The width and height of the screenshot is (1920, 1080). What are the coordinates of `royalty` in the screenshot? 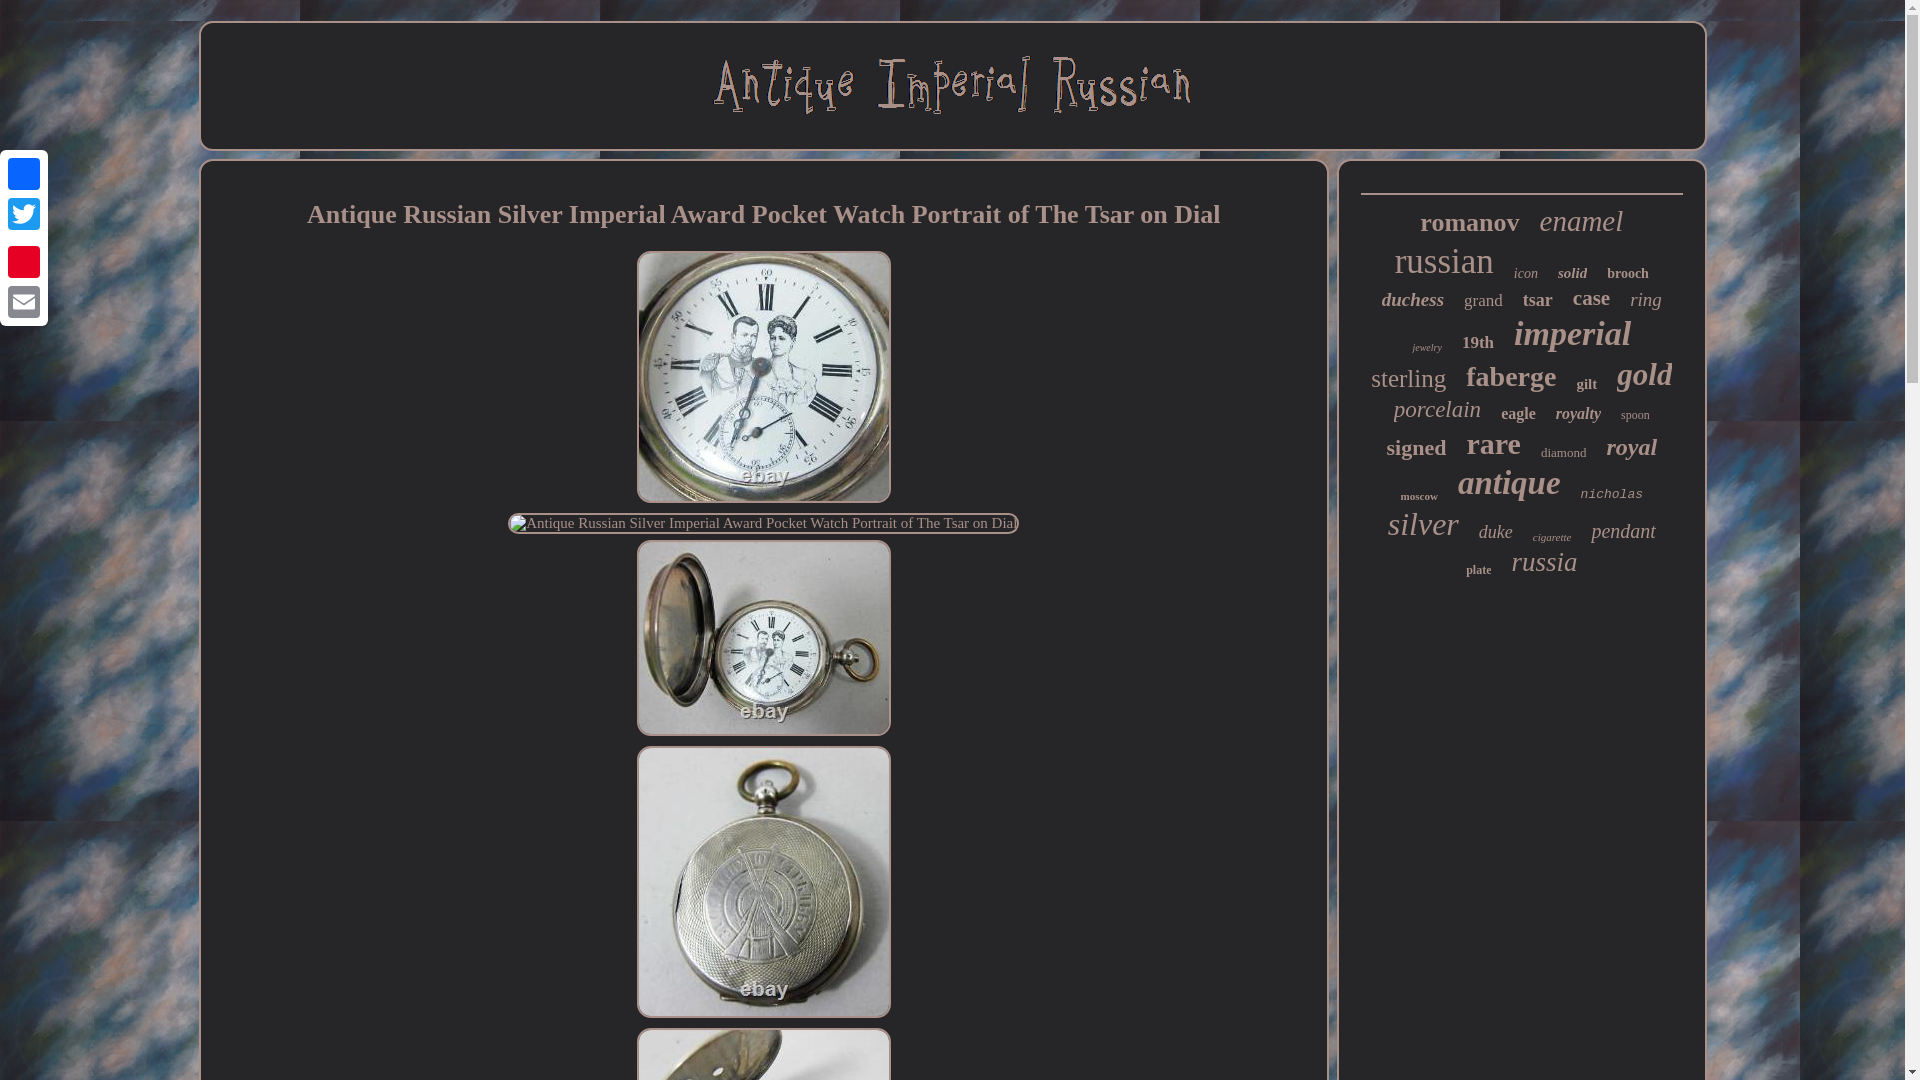 It's located at (1578, 414).